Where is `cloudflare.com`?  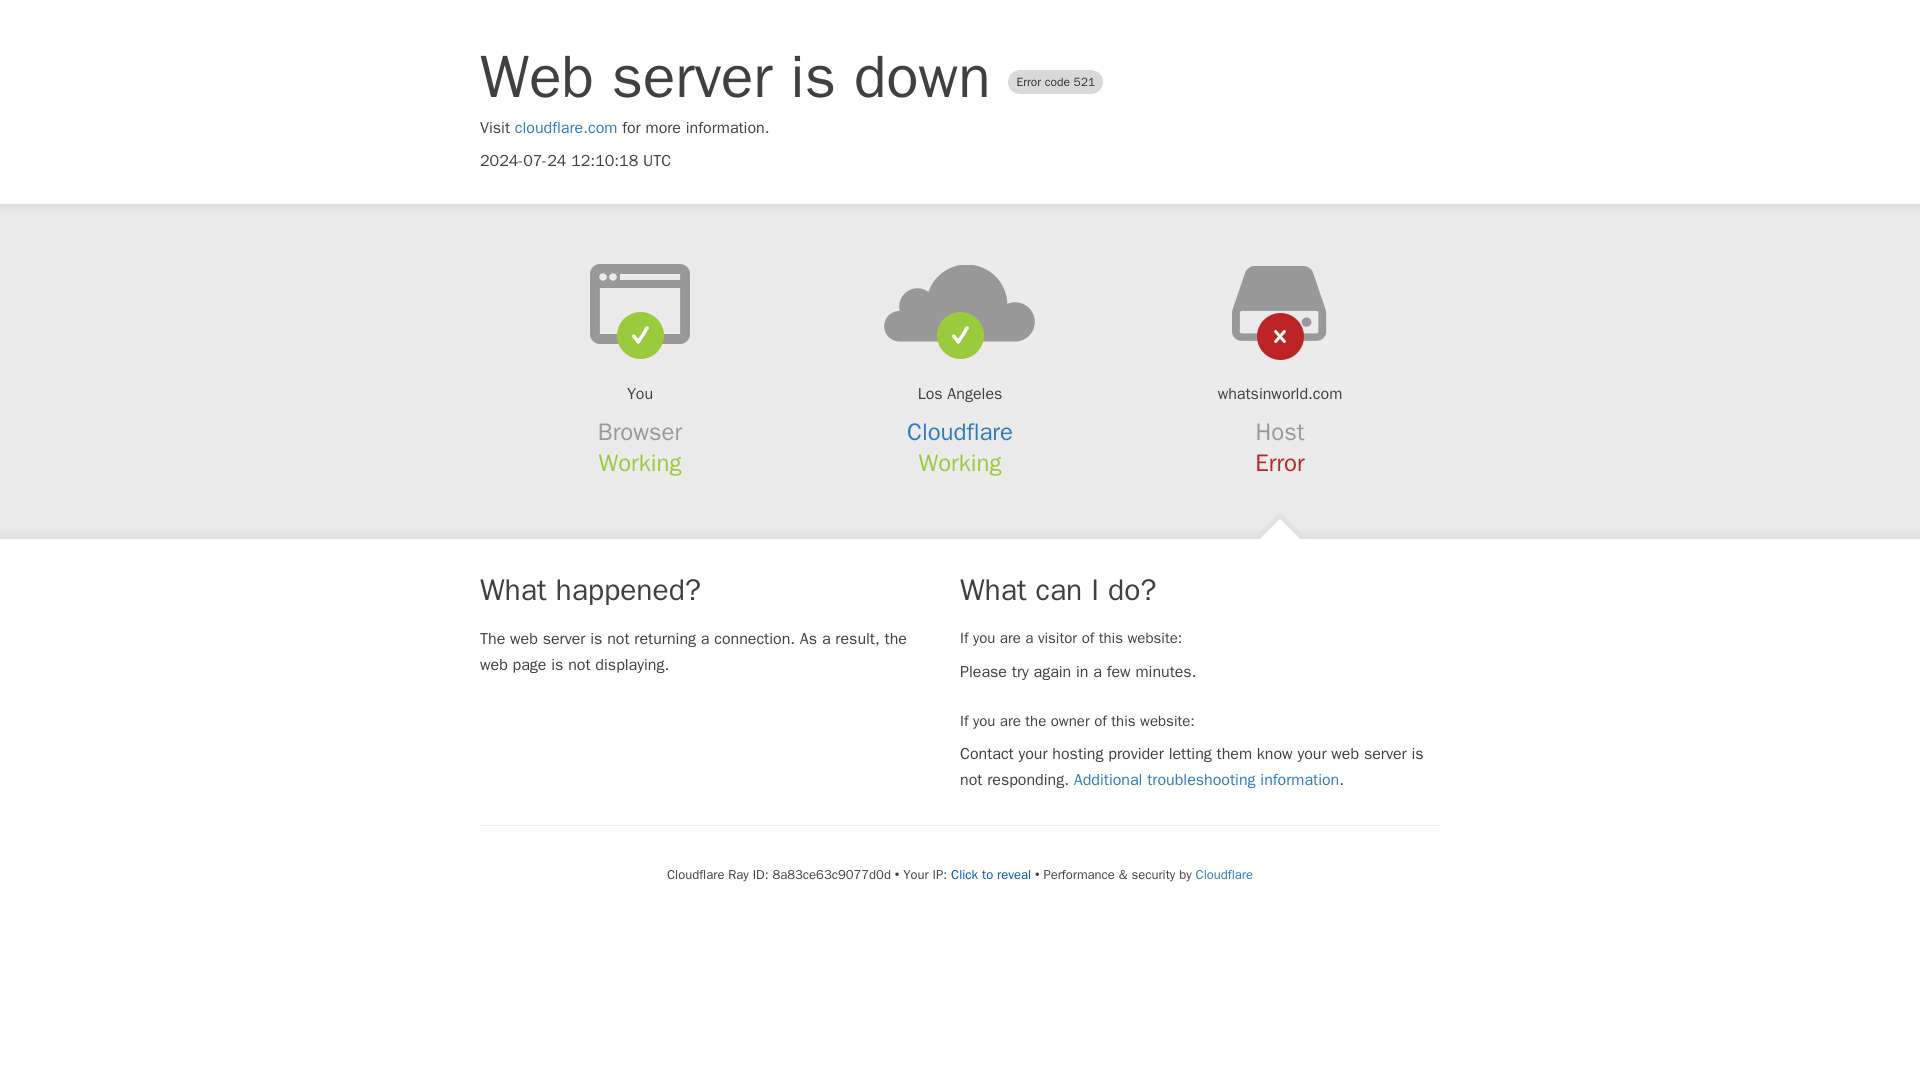
cloudflare.com is located at coordinates (566, 128).